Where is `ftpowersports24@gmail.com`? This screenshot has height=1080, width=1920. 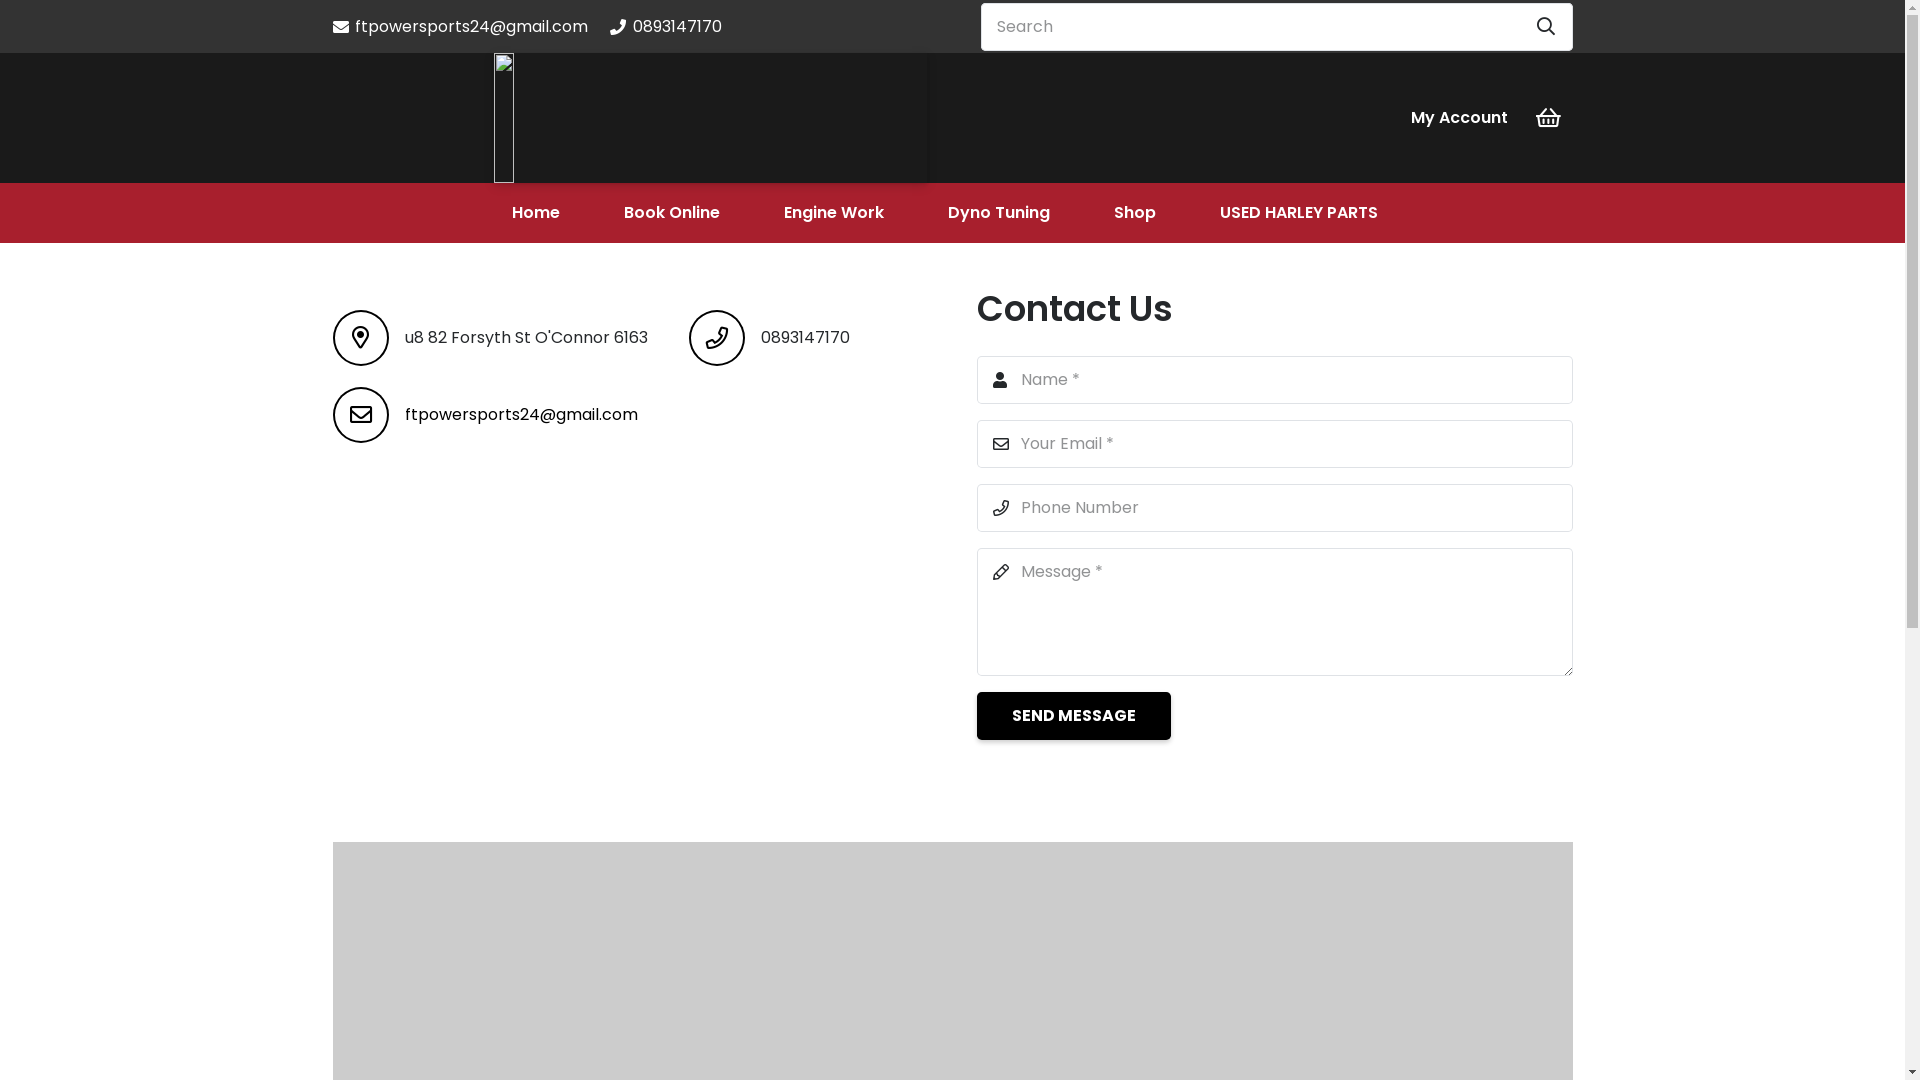
ftpowersports24@gmail.com is located at coordinates (520, 414).